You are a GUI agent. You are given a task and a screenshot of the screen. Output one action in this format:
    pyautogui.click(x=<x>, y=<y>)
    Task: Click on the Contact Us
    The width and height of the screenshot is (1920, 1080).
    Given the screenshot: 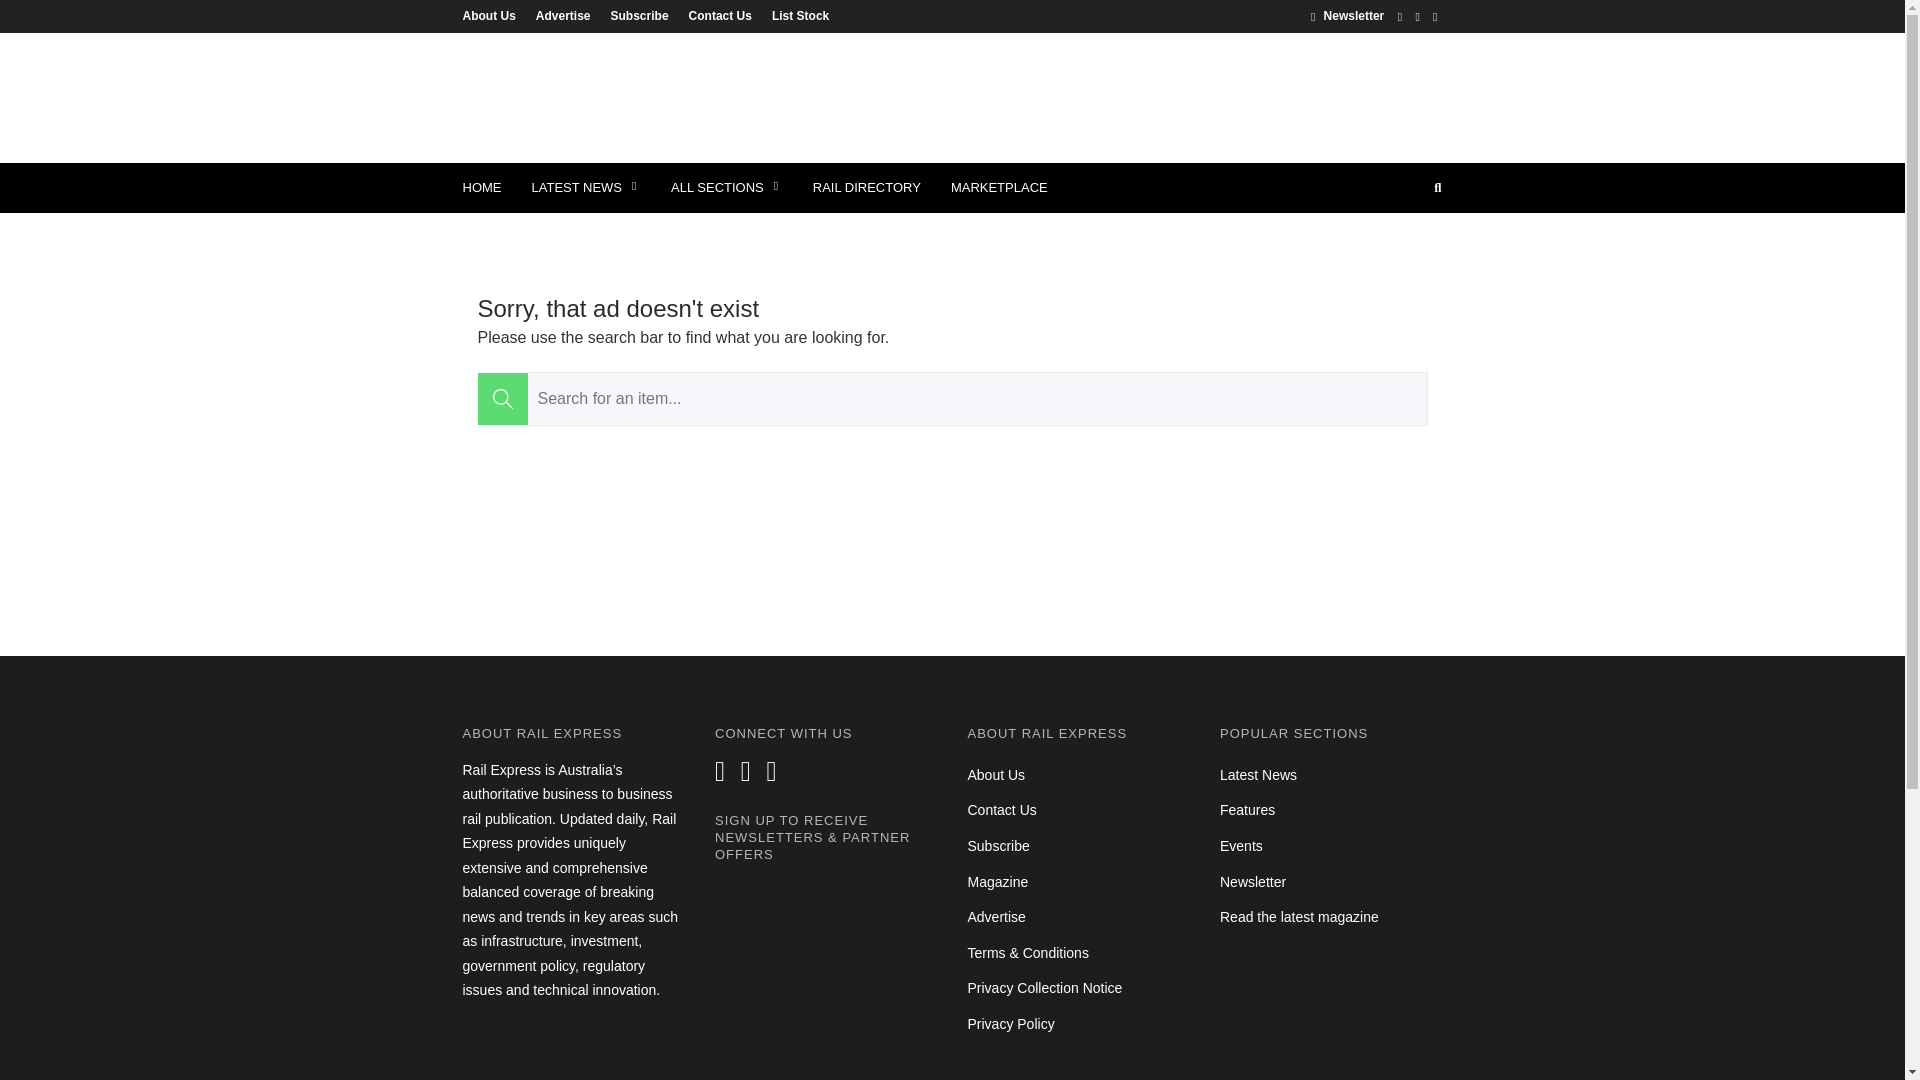 What is the action you would take?
    pyautogui.click(x=720, y=15)
    